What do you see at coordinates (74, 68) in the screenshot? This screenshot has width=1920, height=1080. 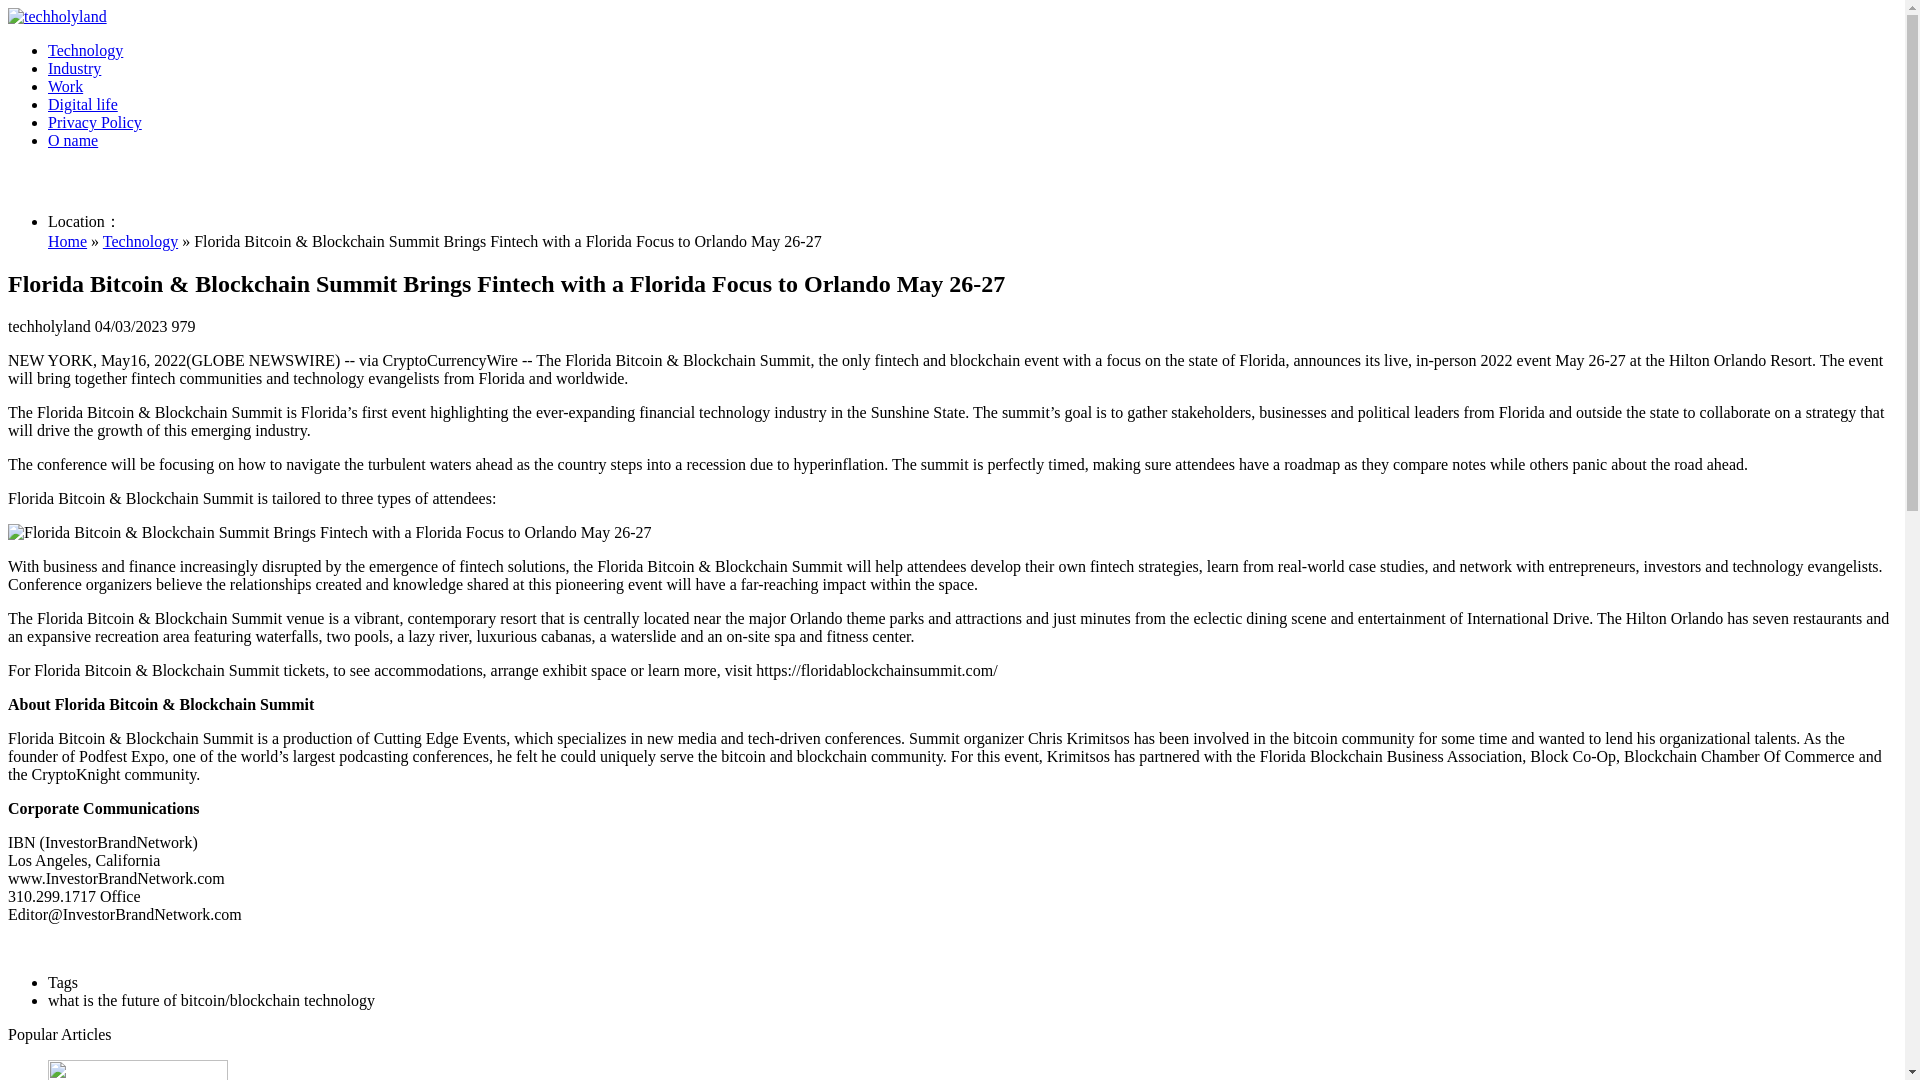 I see `Industry` at bounding box center [74, 68].